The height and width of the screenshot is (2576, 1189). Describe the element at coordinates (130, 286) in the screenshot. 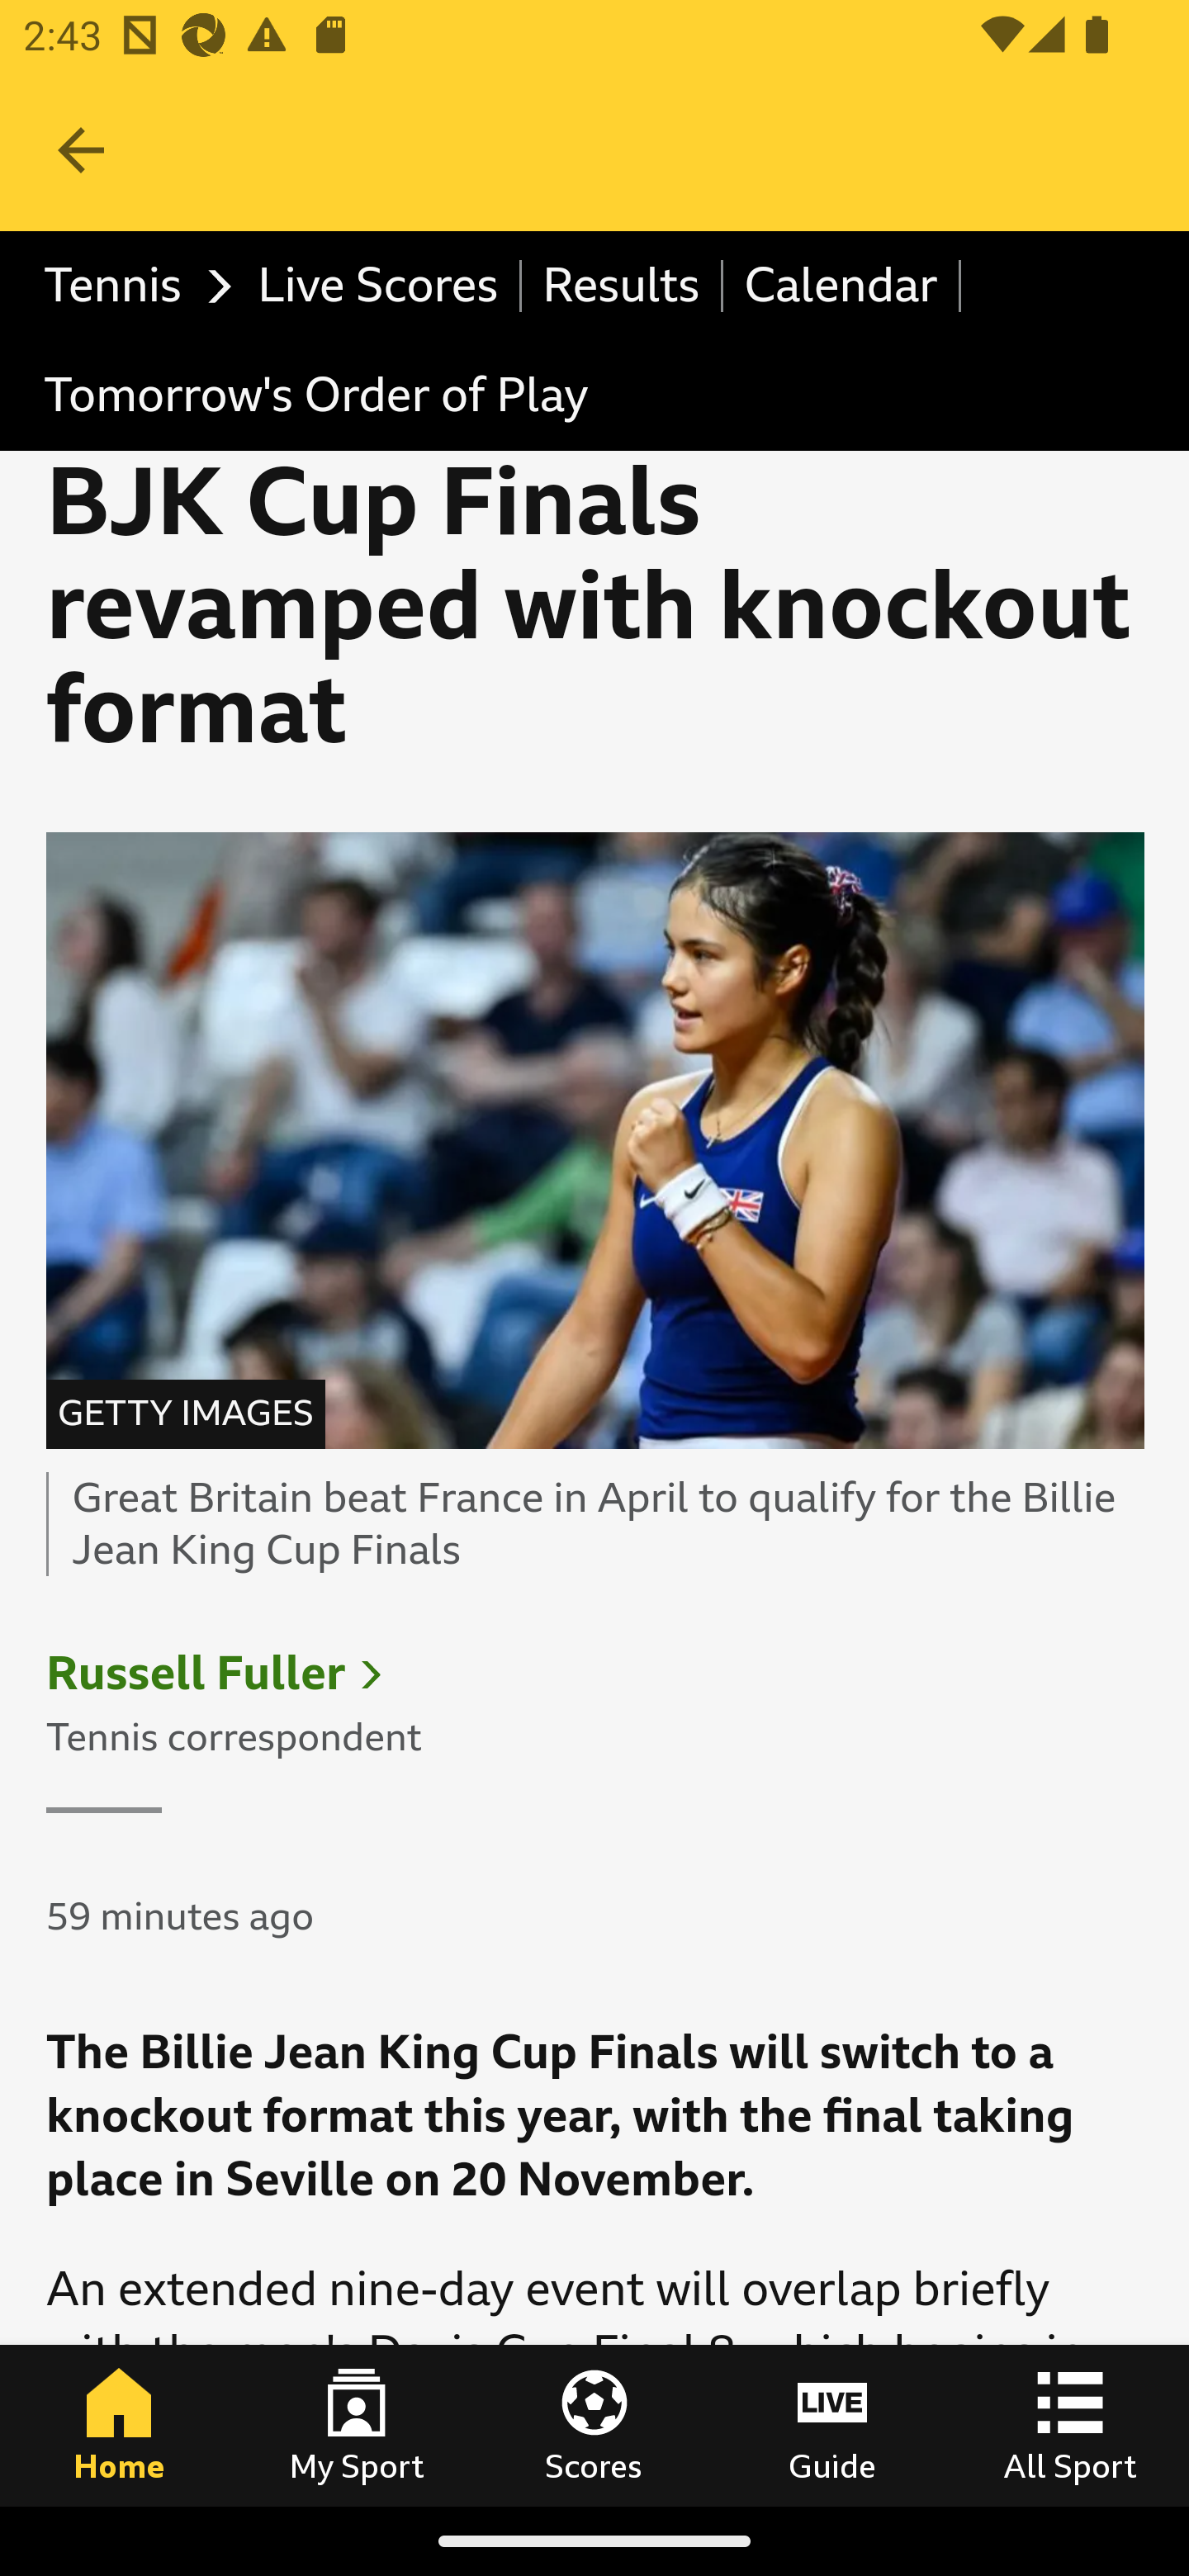

I see `Tennis` at that location.